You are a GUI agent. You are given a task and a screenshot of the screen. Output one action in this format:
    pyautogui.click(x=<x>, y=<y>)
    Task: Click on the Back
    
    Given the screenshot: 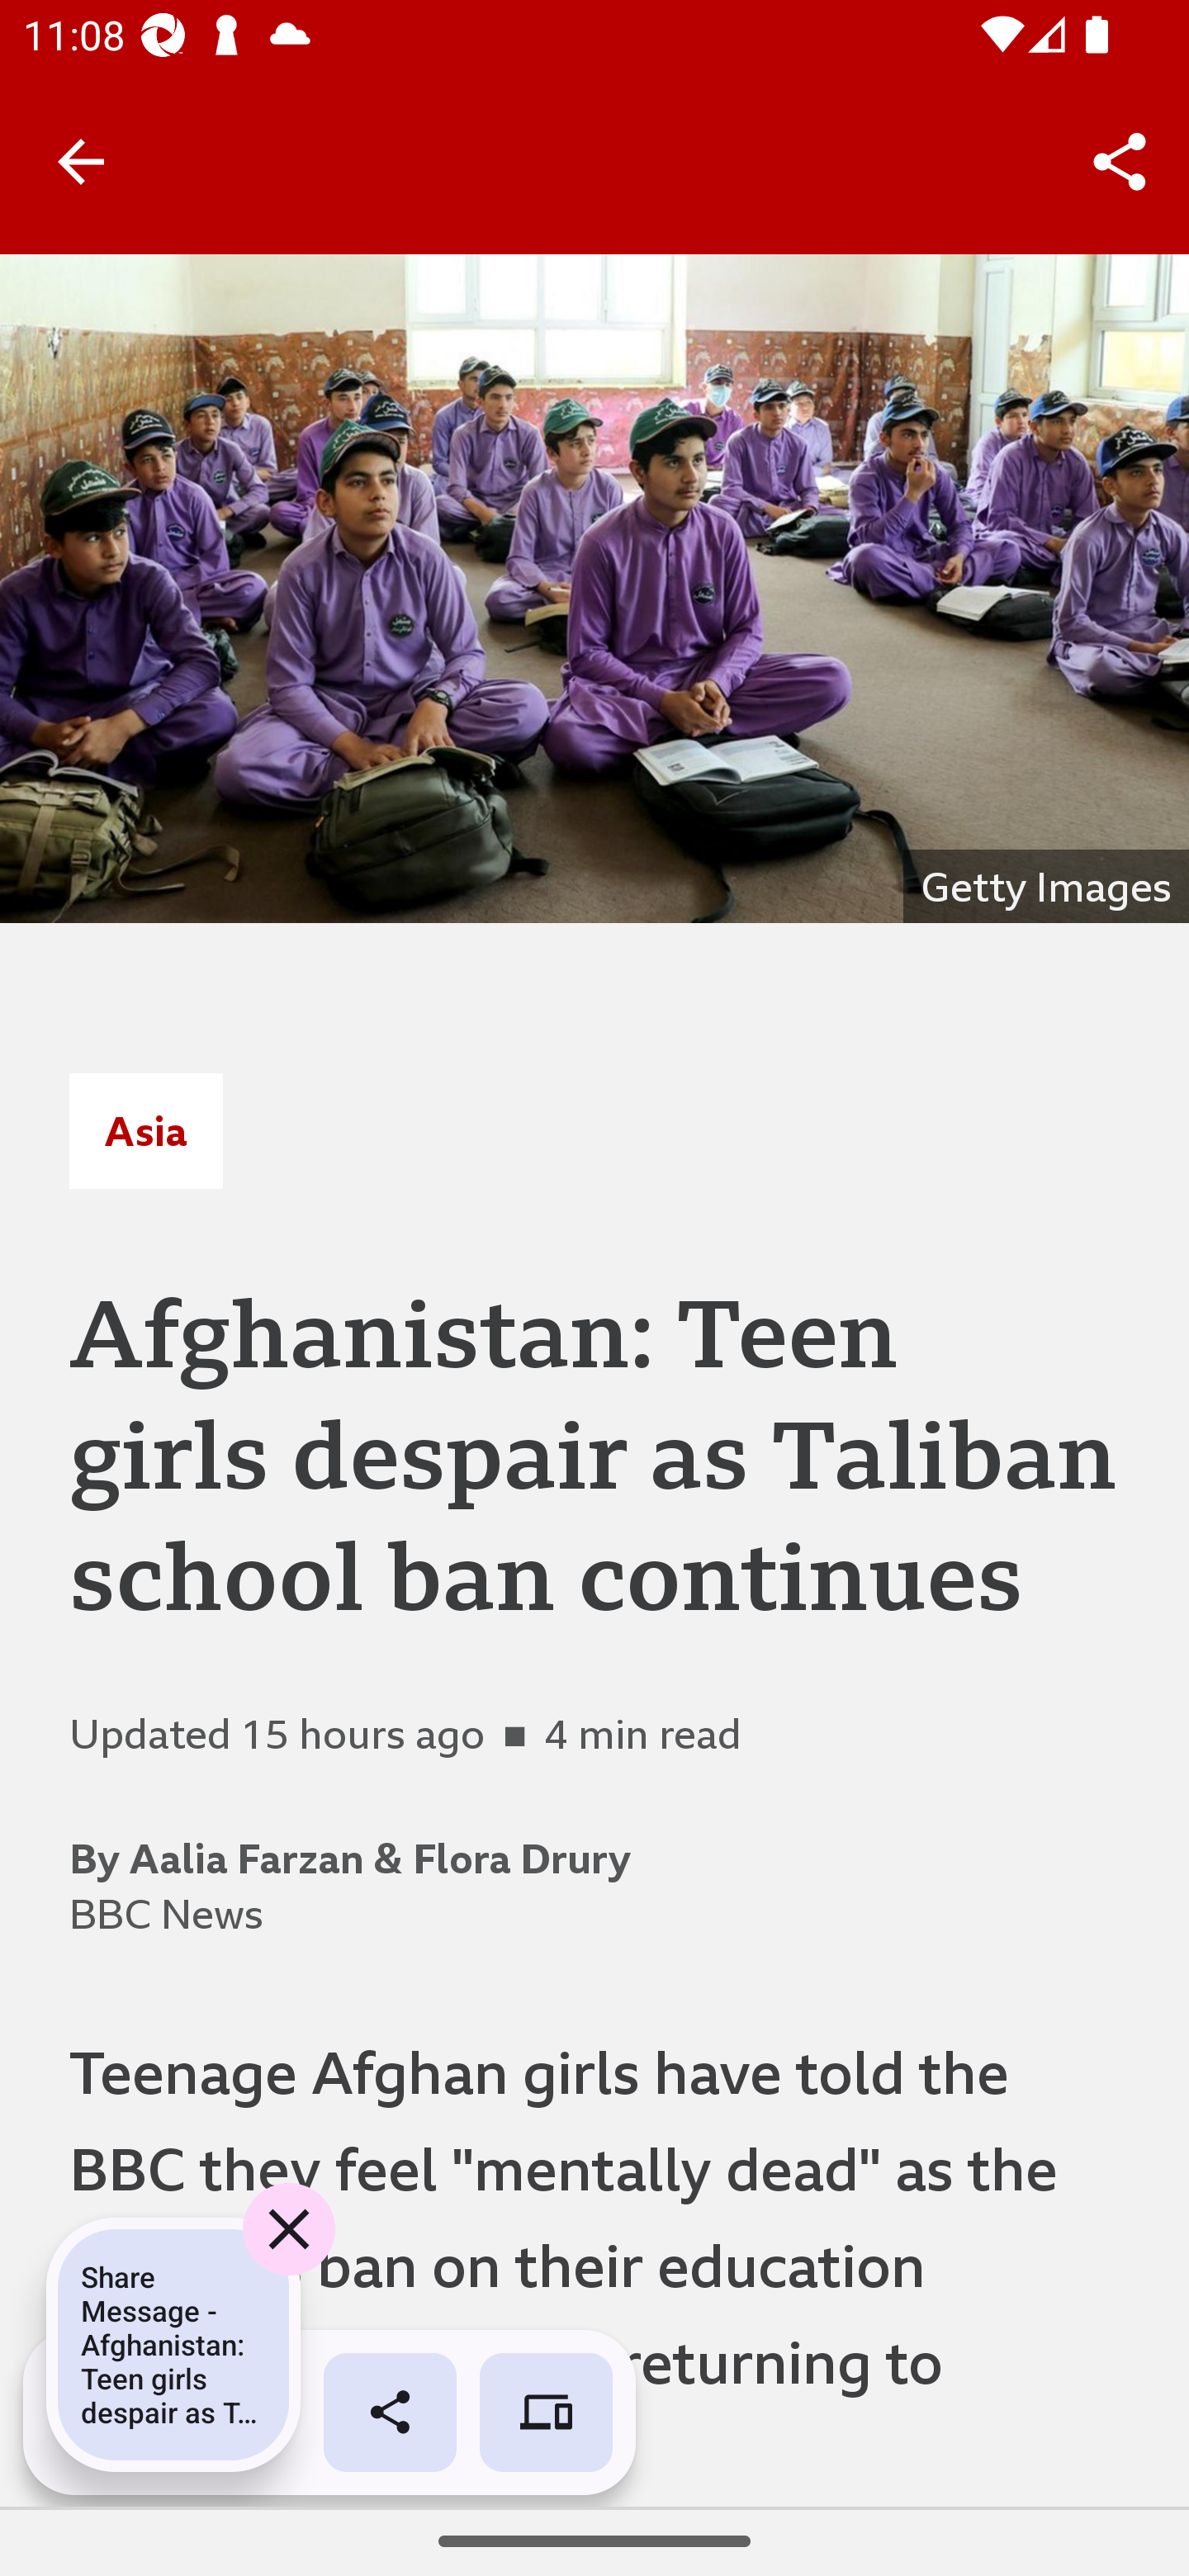 What is the action you would take?
    pyautogui.click(x=81, y=160)
    